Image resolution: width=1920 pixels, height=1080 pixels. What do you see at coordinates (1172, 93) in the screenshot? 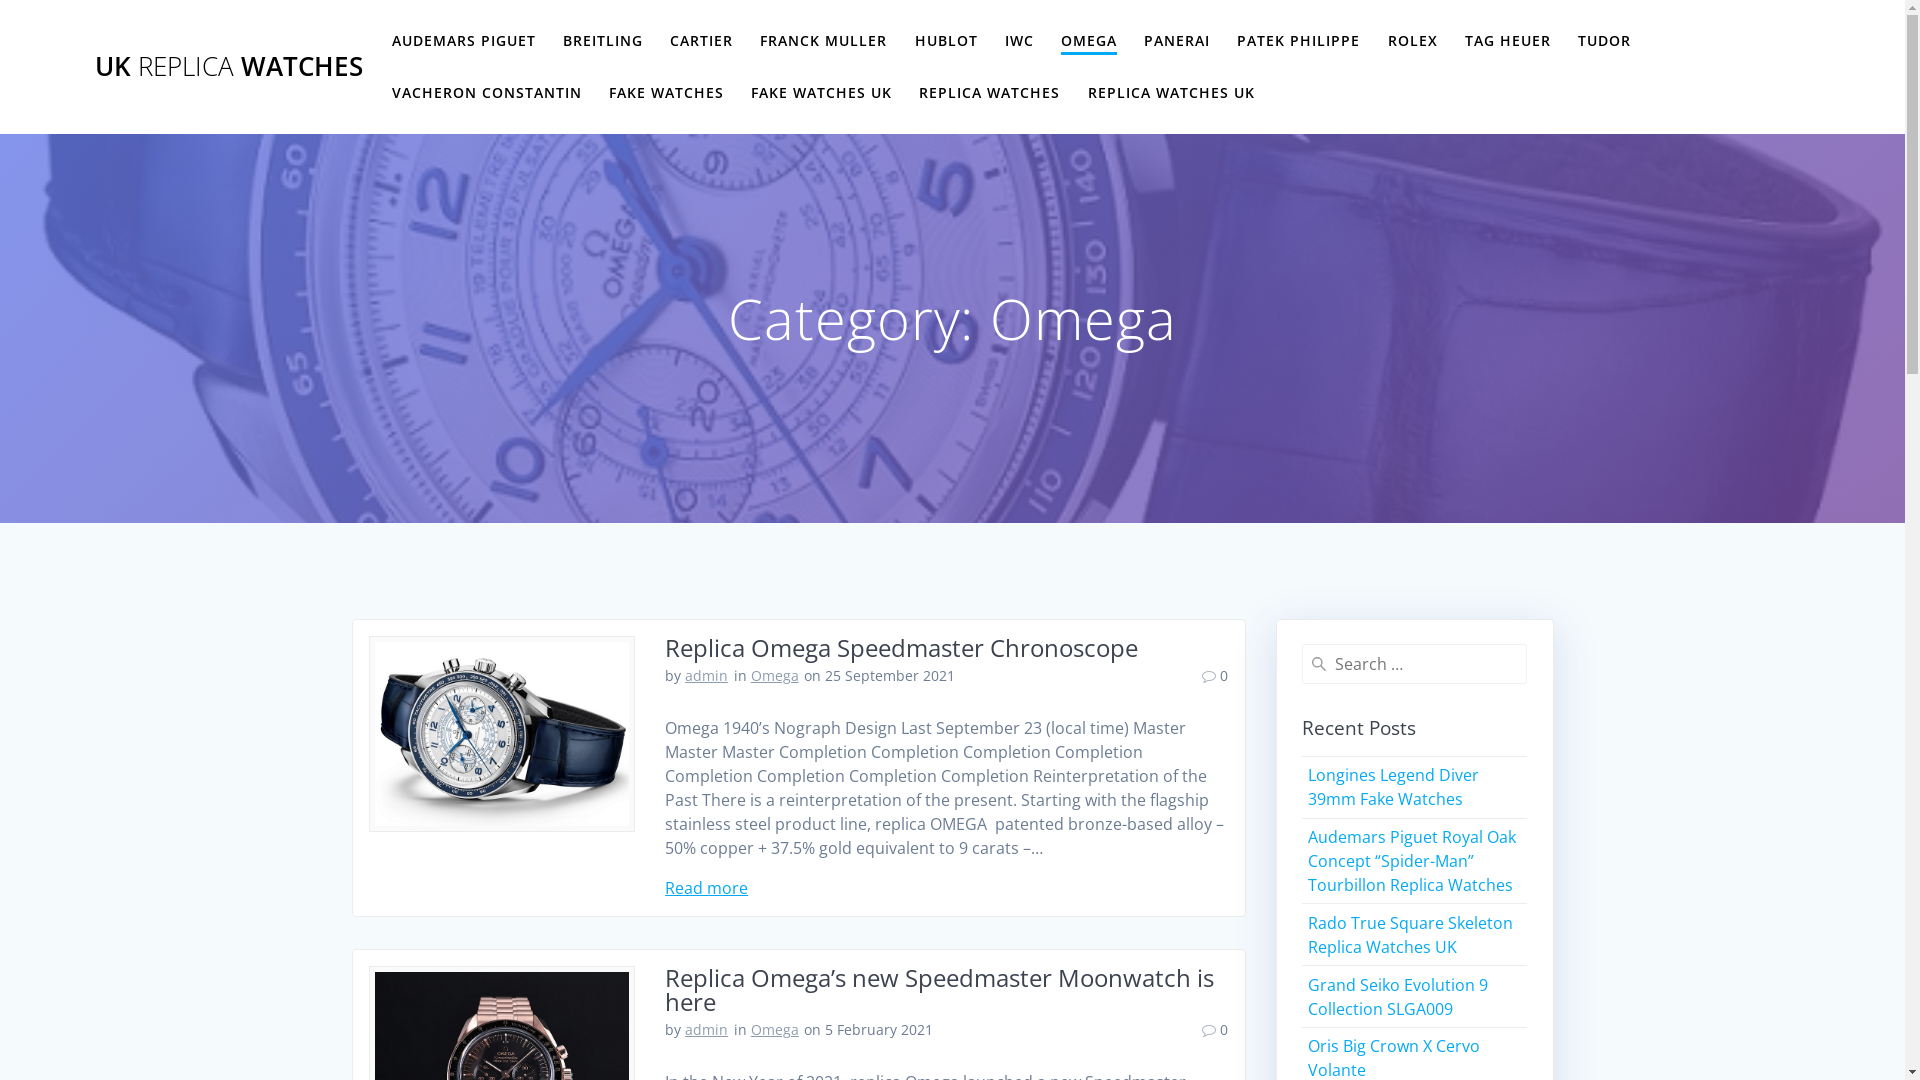
I see `REPLICA WATCHES UK` at bounding box center [1172, 93].